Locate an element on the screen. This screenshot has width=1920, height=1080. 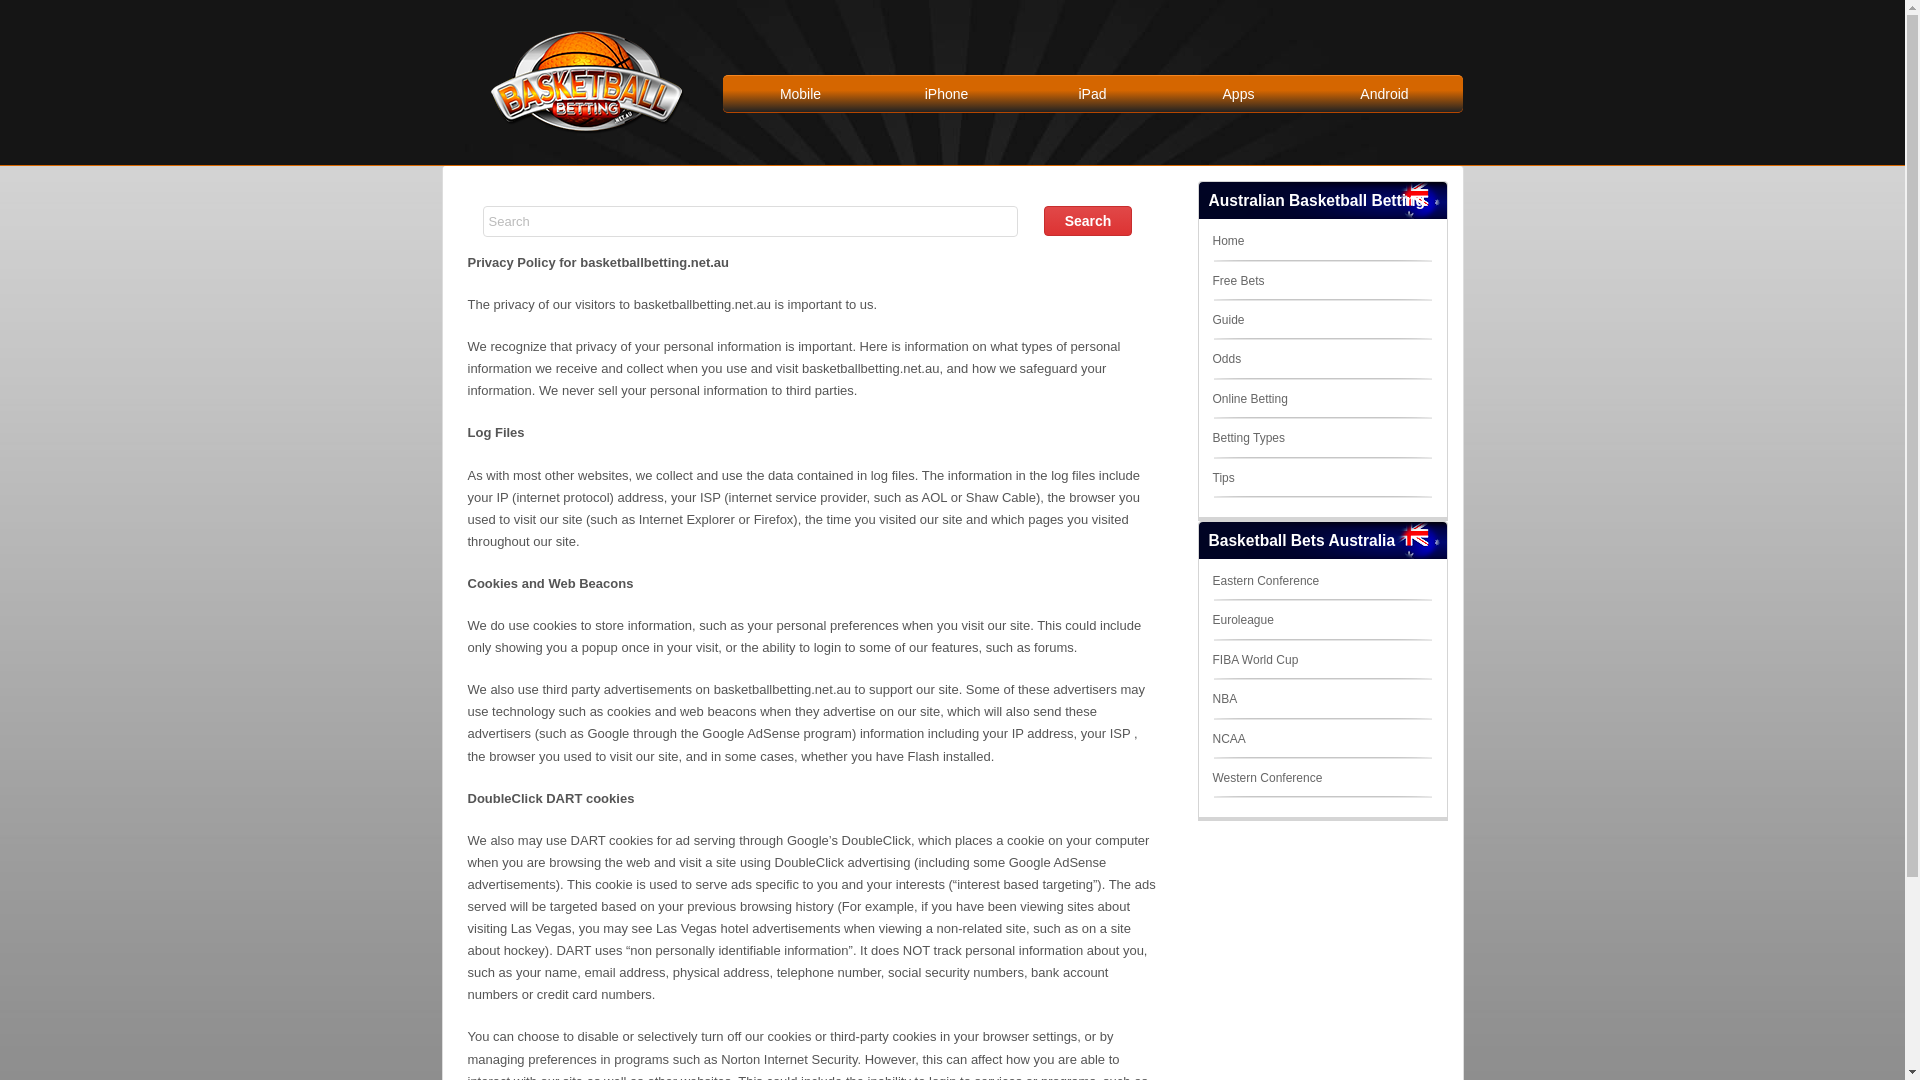
Betting Types is located at coordinates (1248, 438).